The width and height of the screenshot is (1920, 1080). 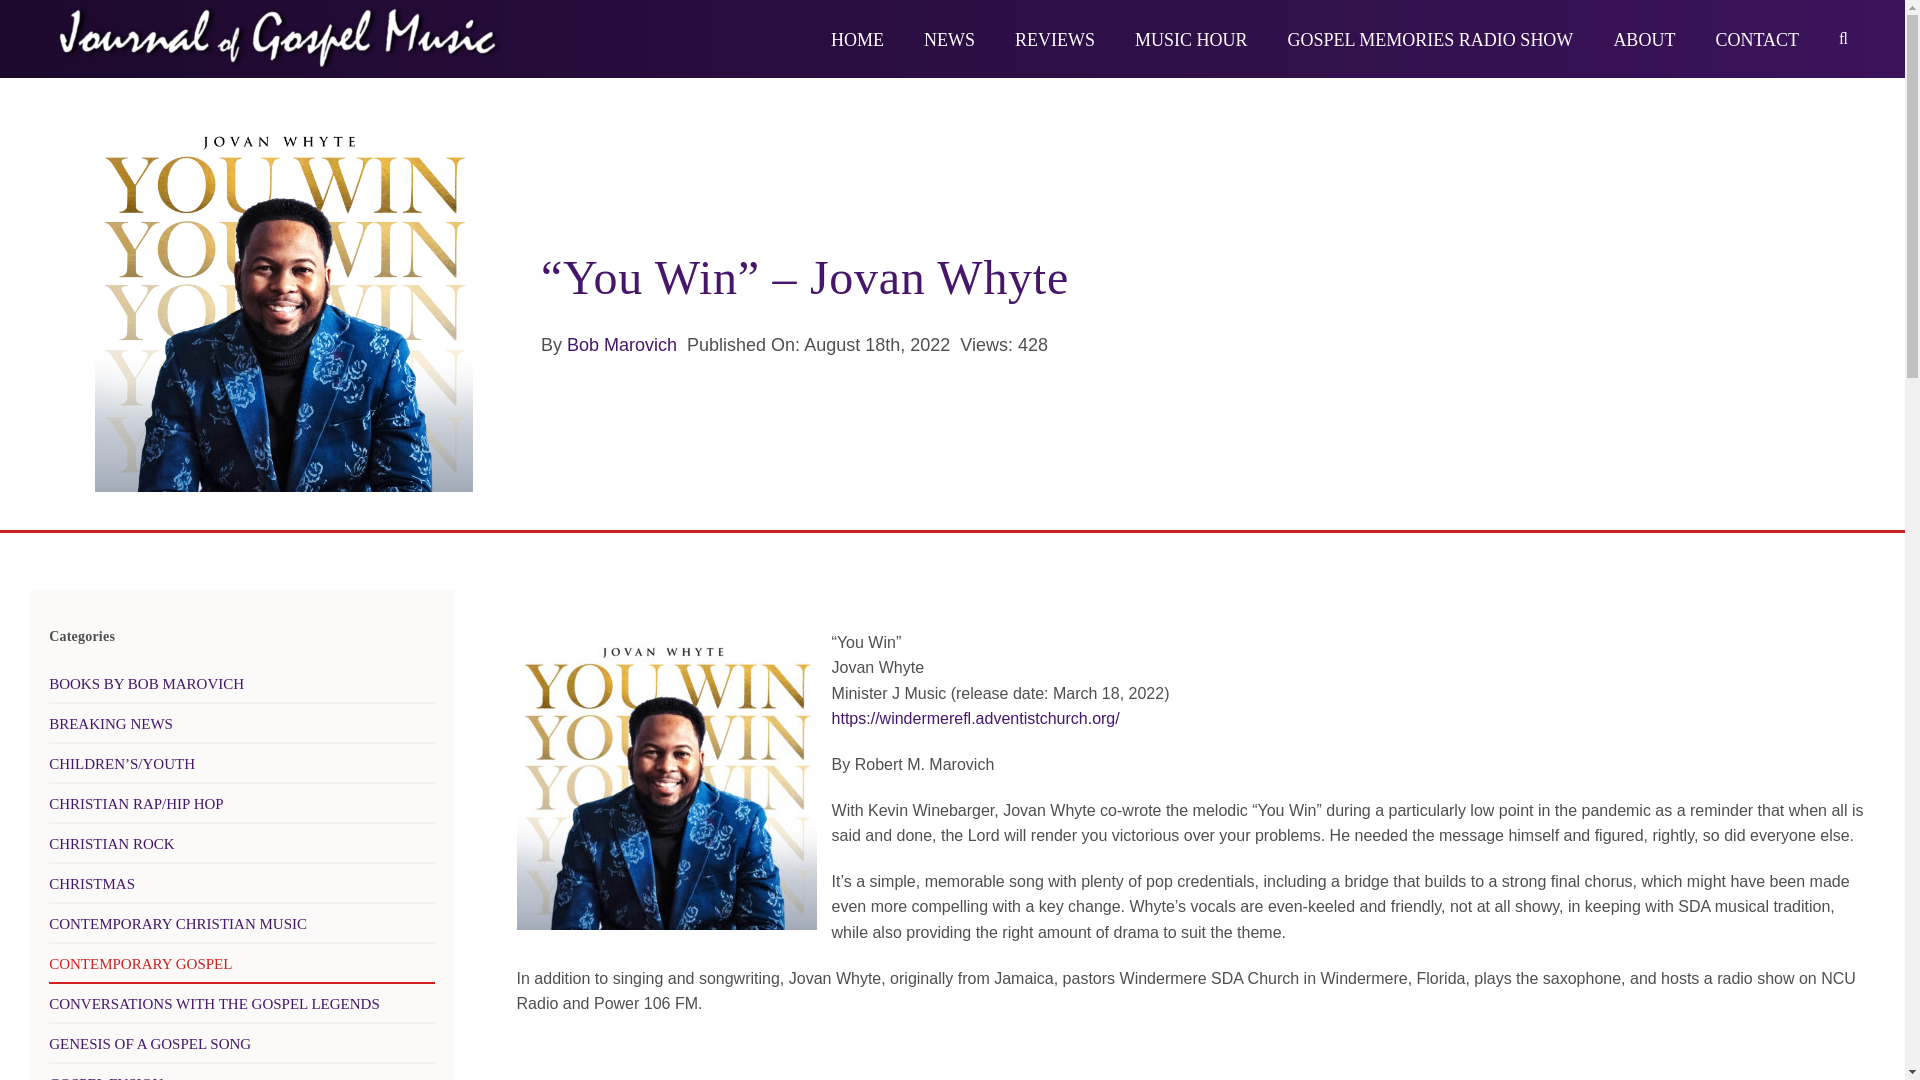 I want to click on GOSPEL MEMORIES RADIO SHOW, so click(x=1431, y=38).